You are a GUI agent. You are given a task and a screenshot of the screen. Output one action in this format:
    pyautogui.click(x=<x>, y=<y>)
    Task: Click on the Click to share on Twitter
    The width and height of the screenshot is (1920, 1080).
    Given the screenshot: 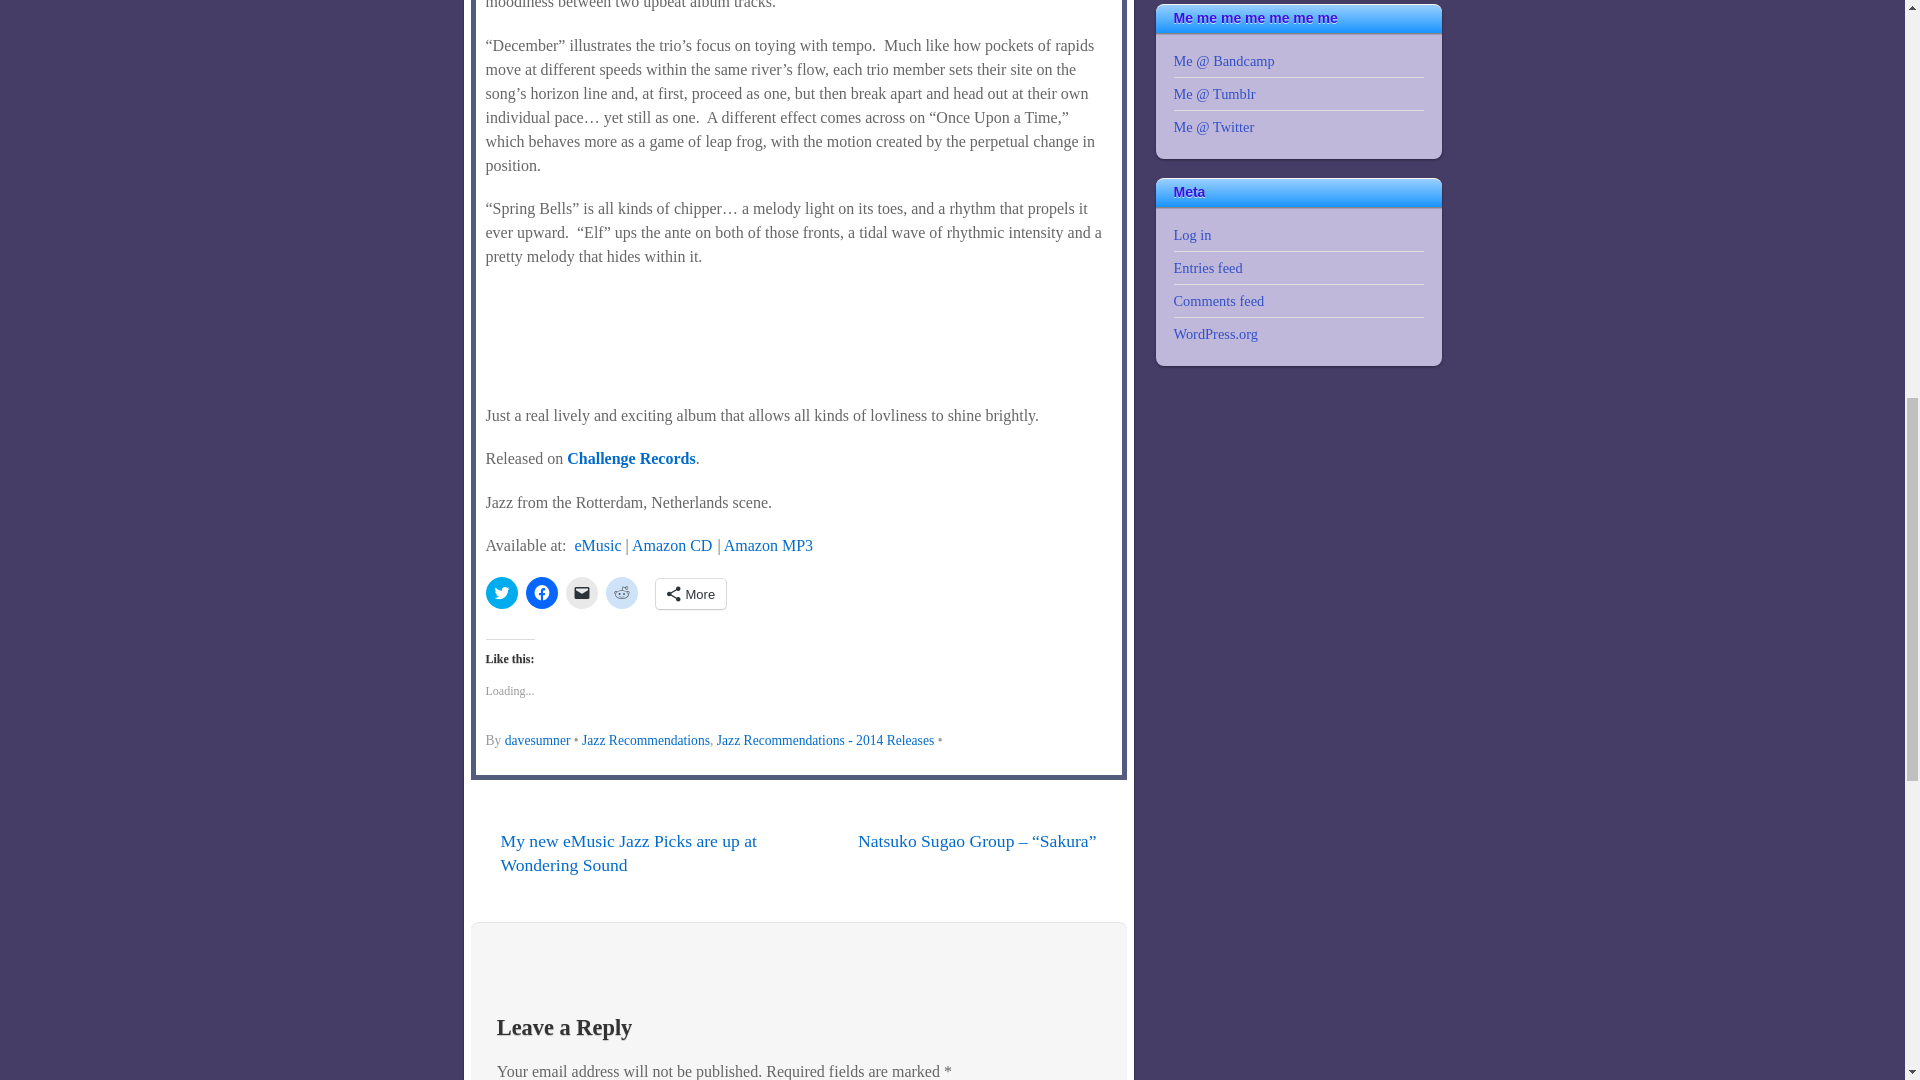 What is the action you would take?
    pyautogui.click(x=502, y=592)
    